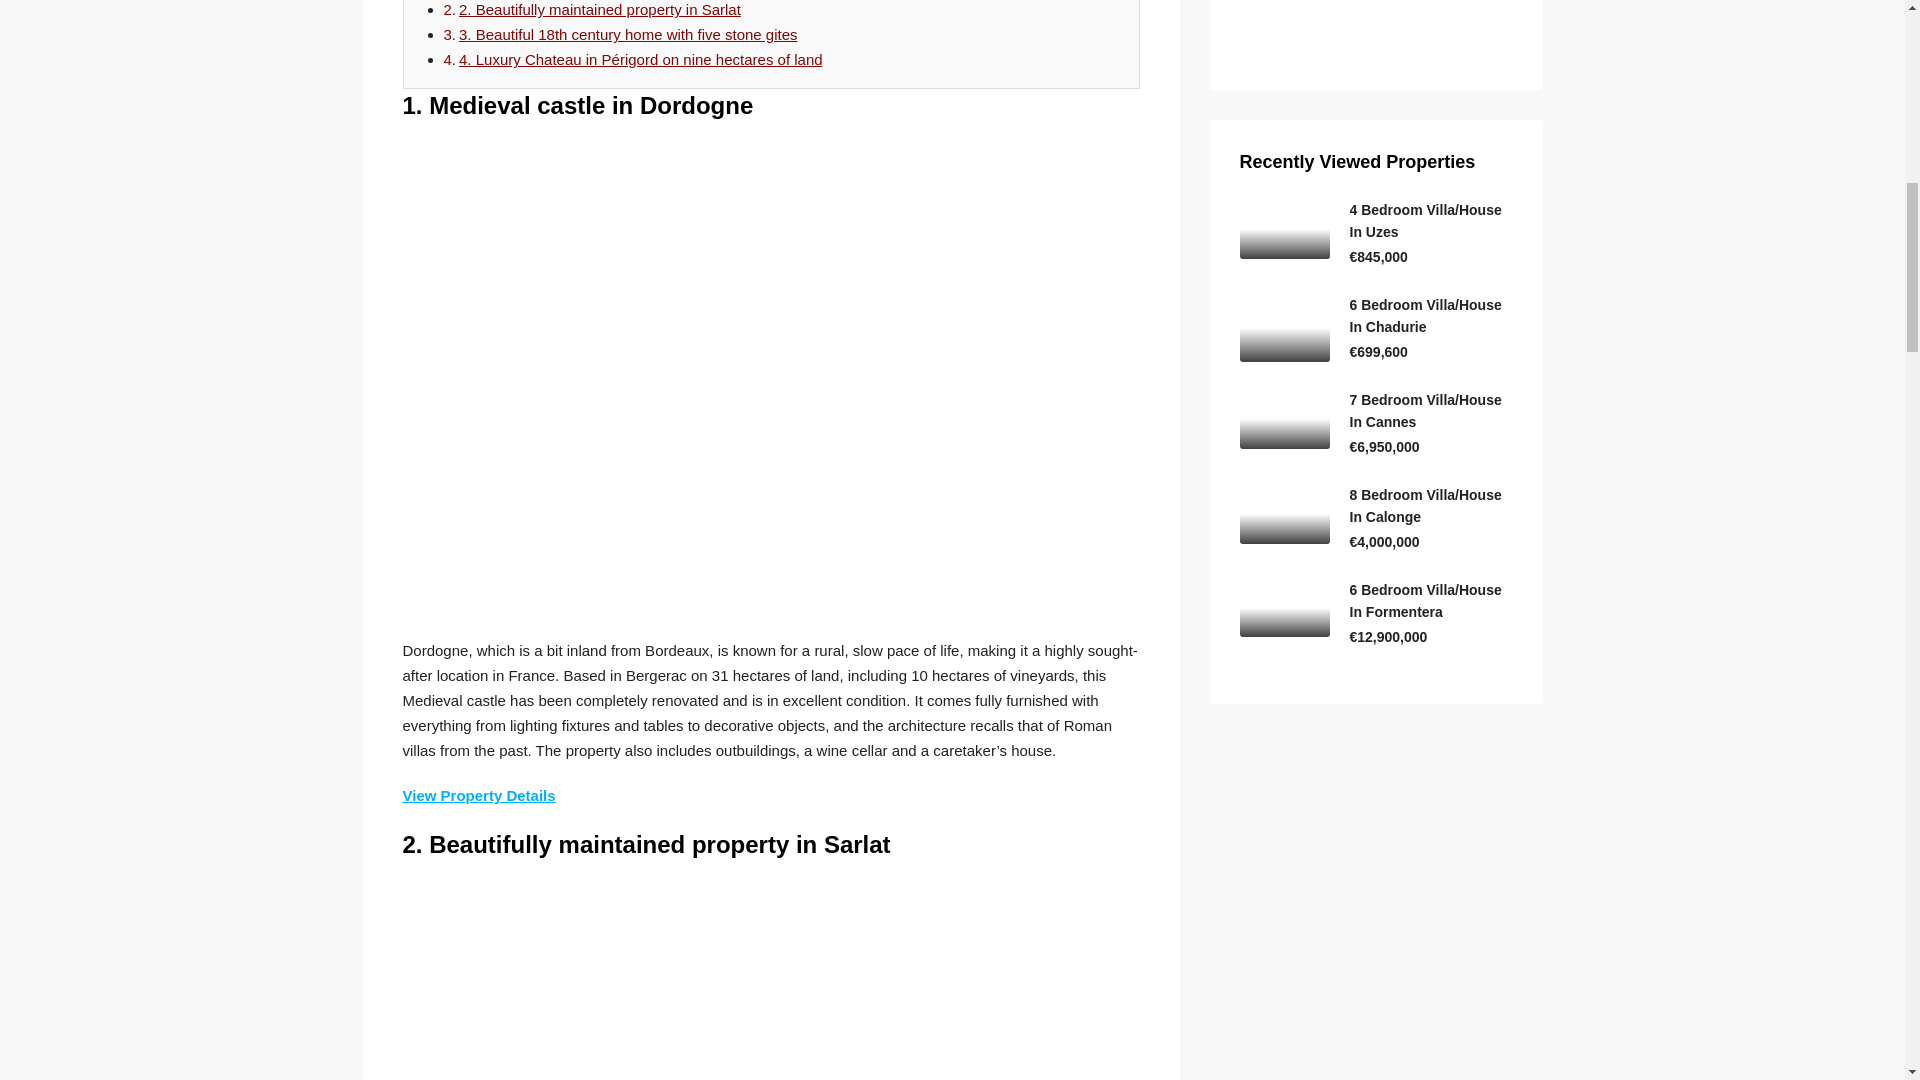 The width and height of the screenshot is (1920, 1080). What do you see at coordinates (628, 34) in the screenshot?
I see `3. Beautiful 18th century home with five stone gites` at bounding box center [628, 34].